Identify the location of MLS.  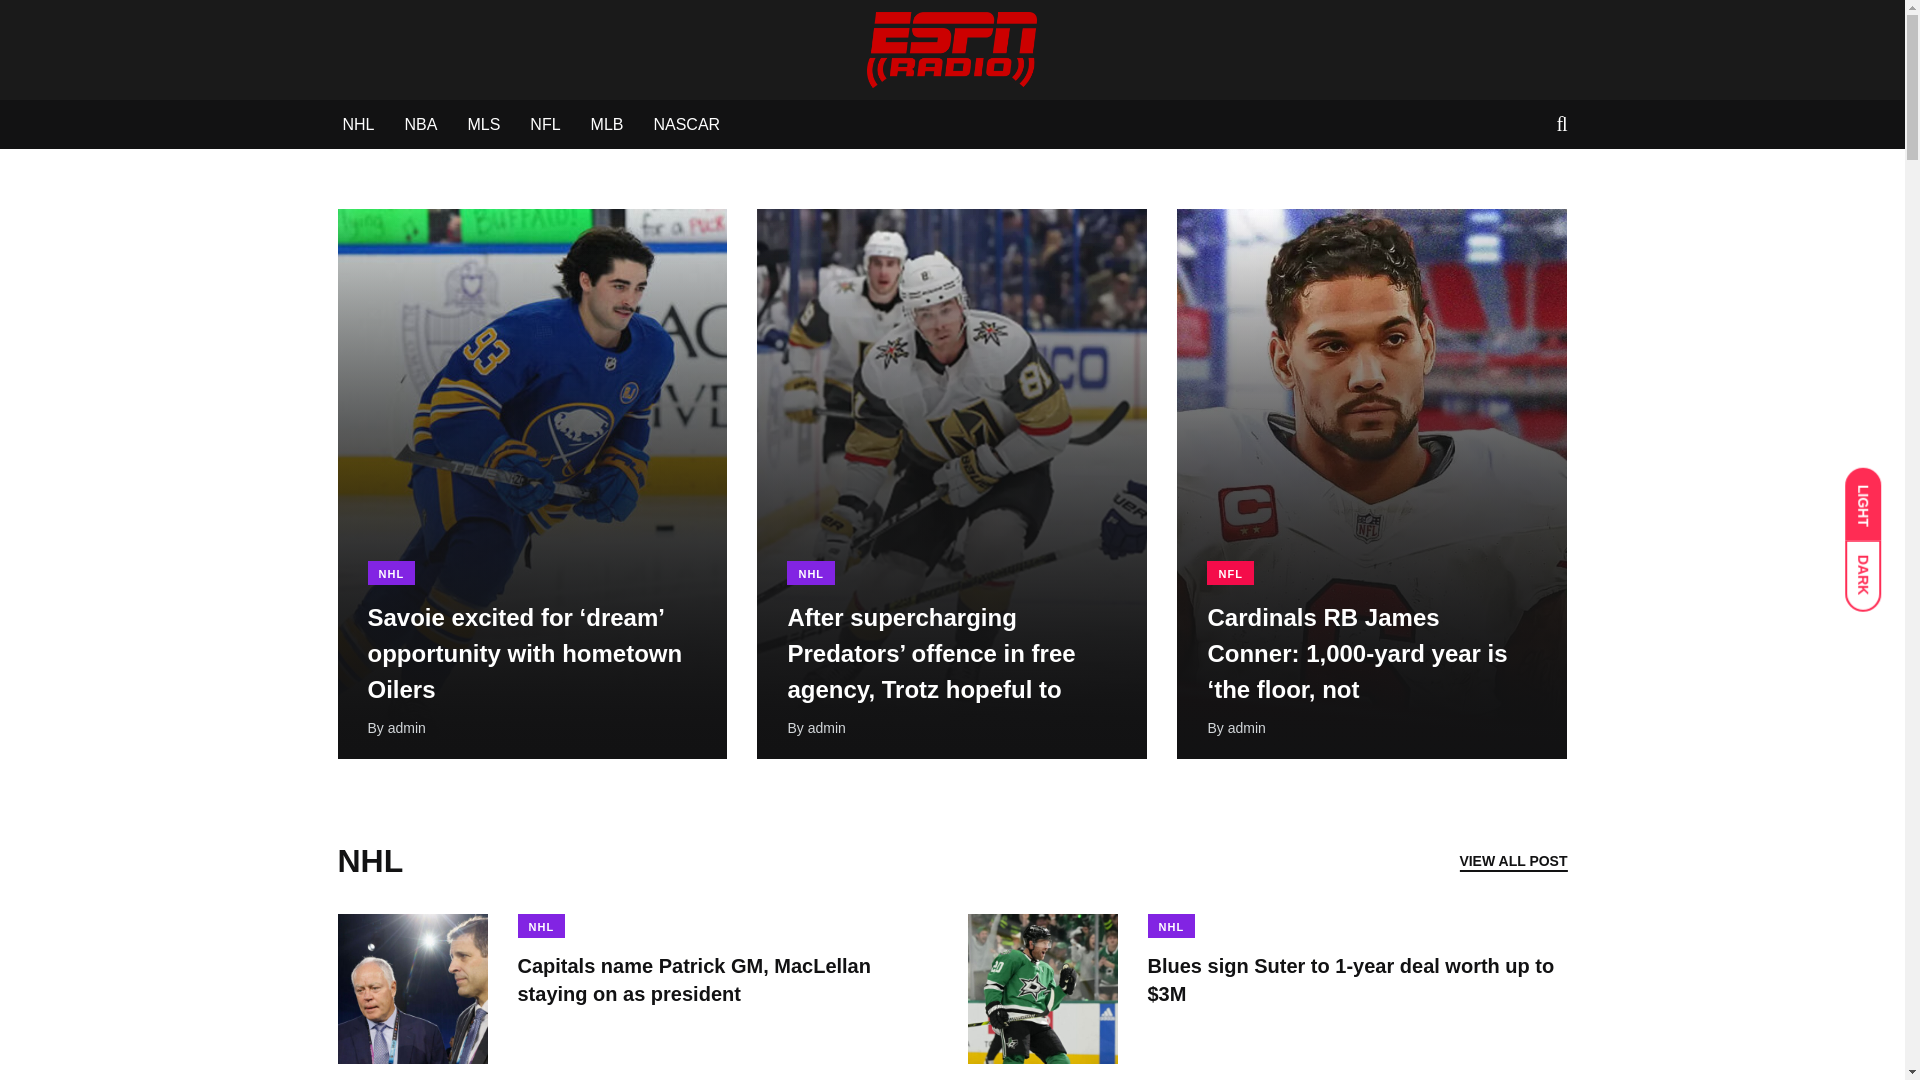
(482, 125).